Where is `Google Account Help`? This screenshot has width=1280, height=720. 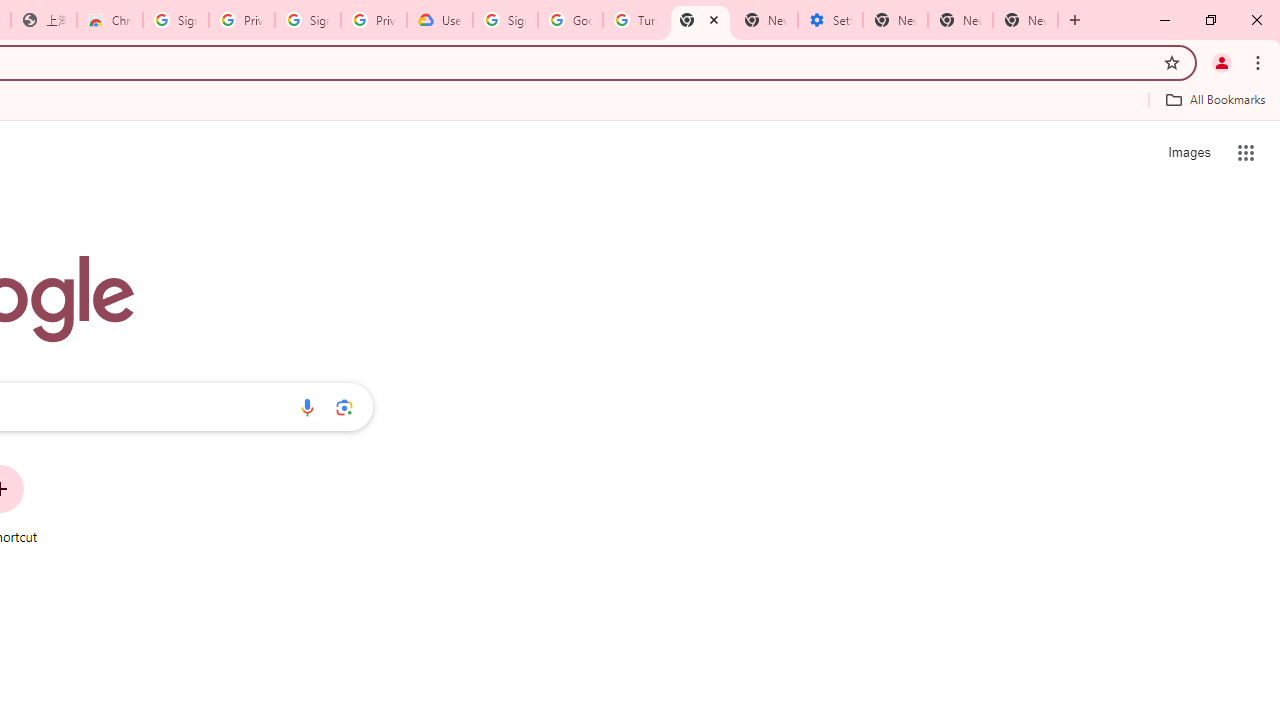
Google Account Help is located at coordinates (570, 20).